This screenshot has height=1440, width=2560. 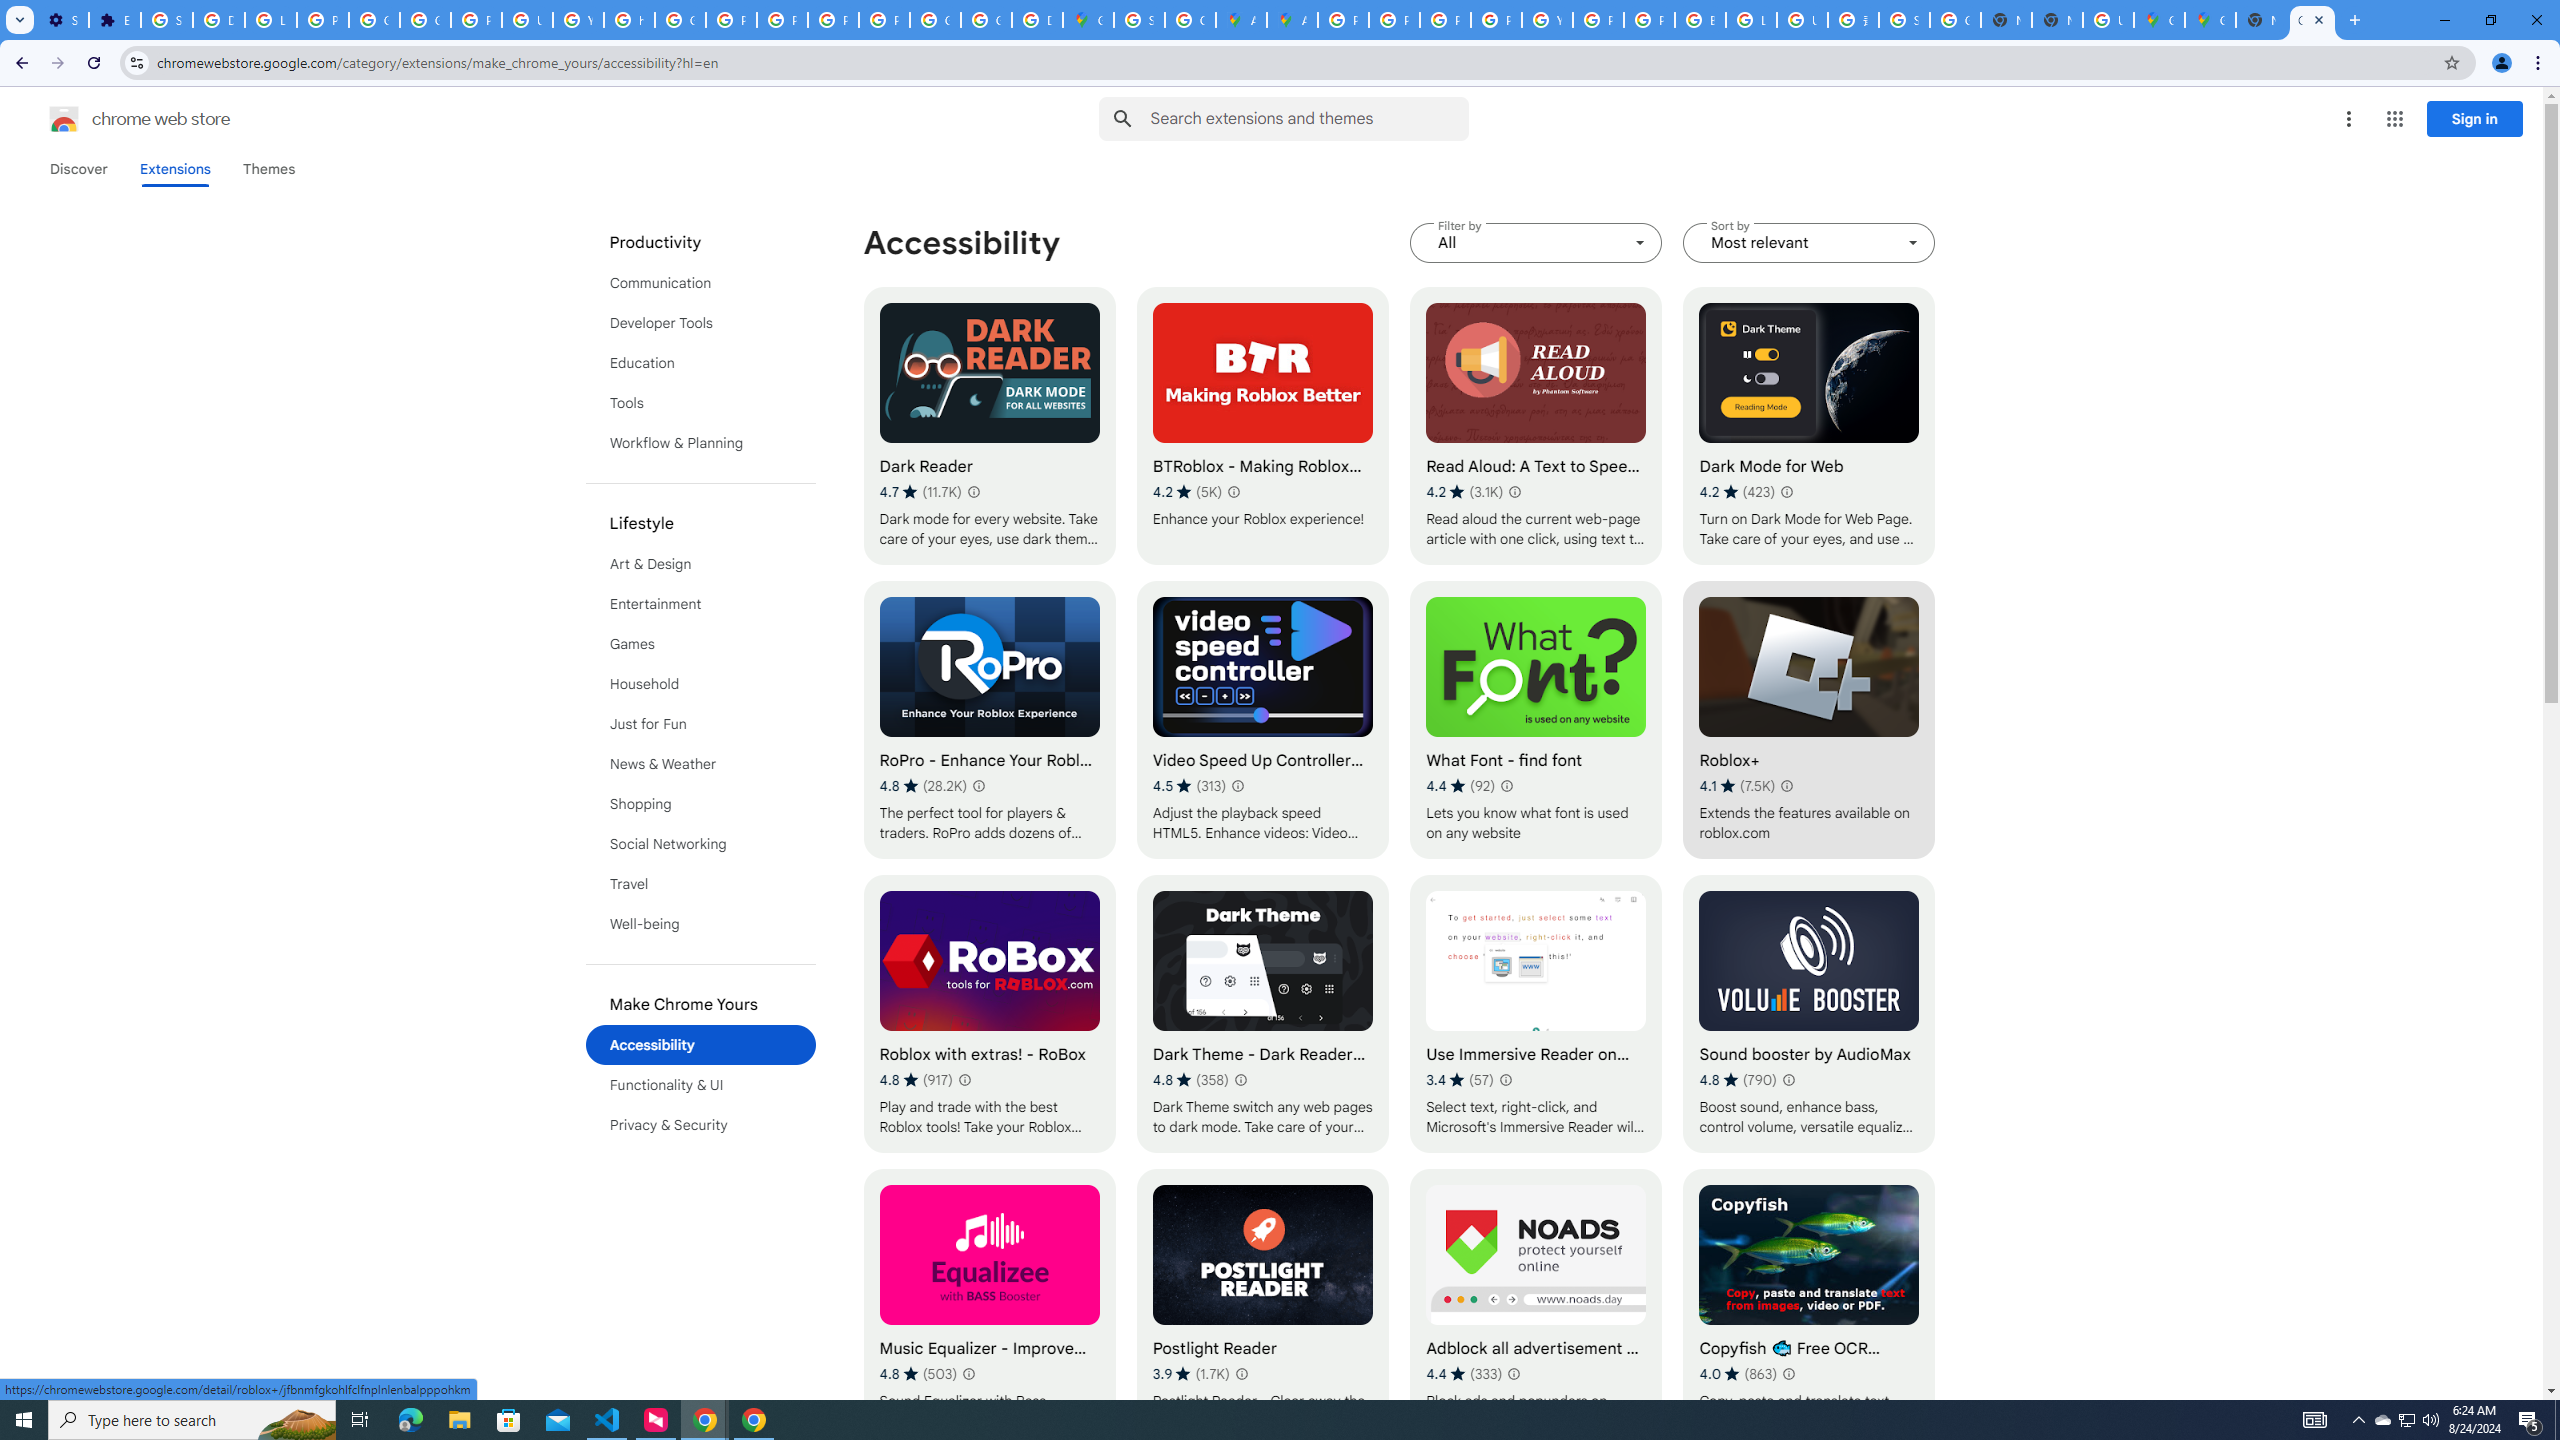 What do you see at coordinates (1808, 720) in the screenshot?
I see `Roblox+` at bounding box center [1808, 720].